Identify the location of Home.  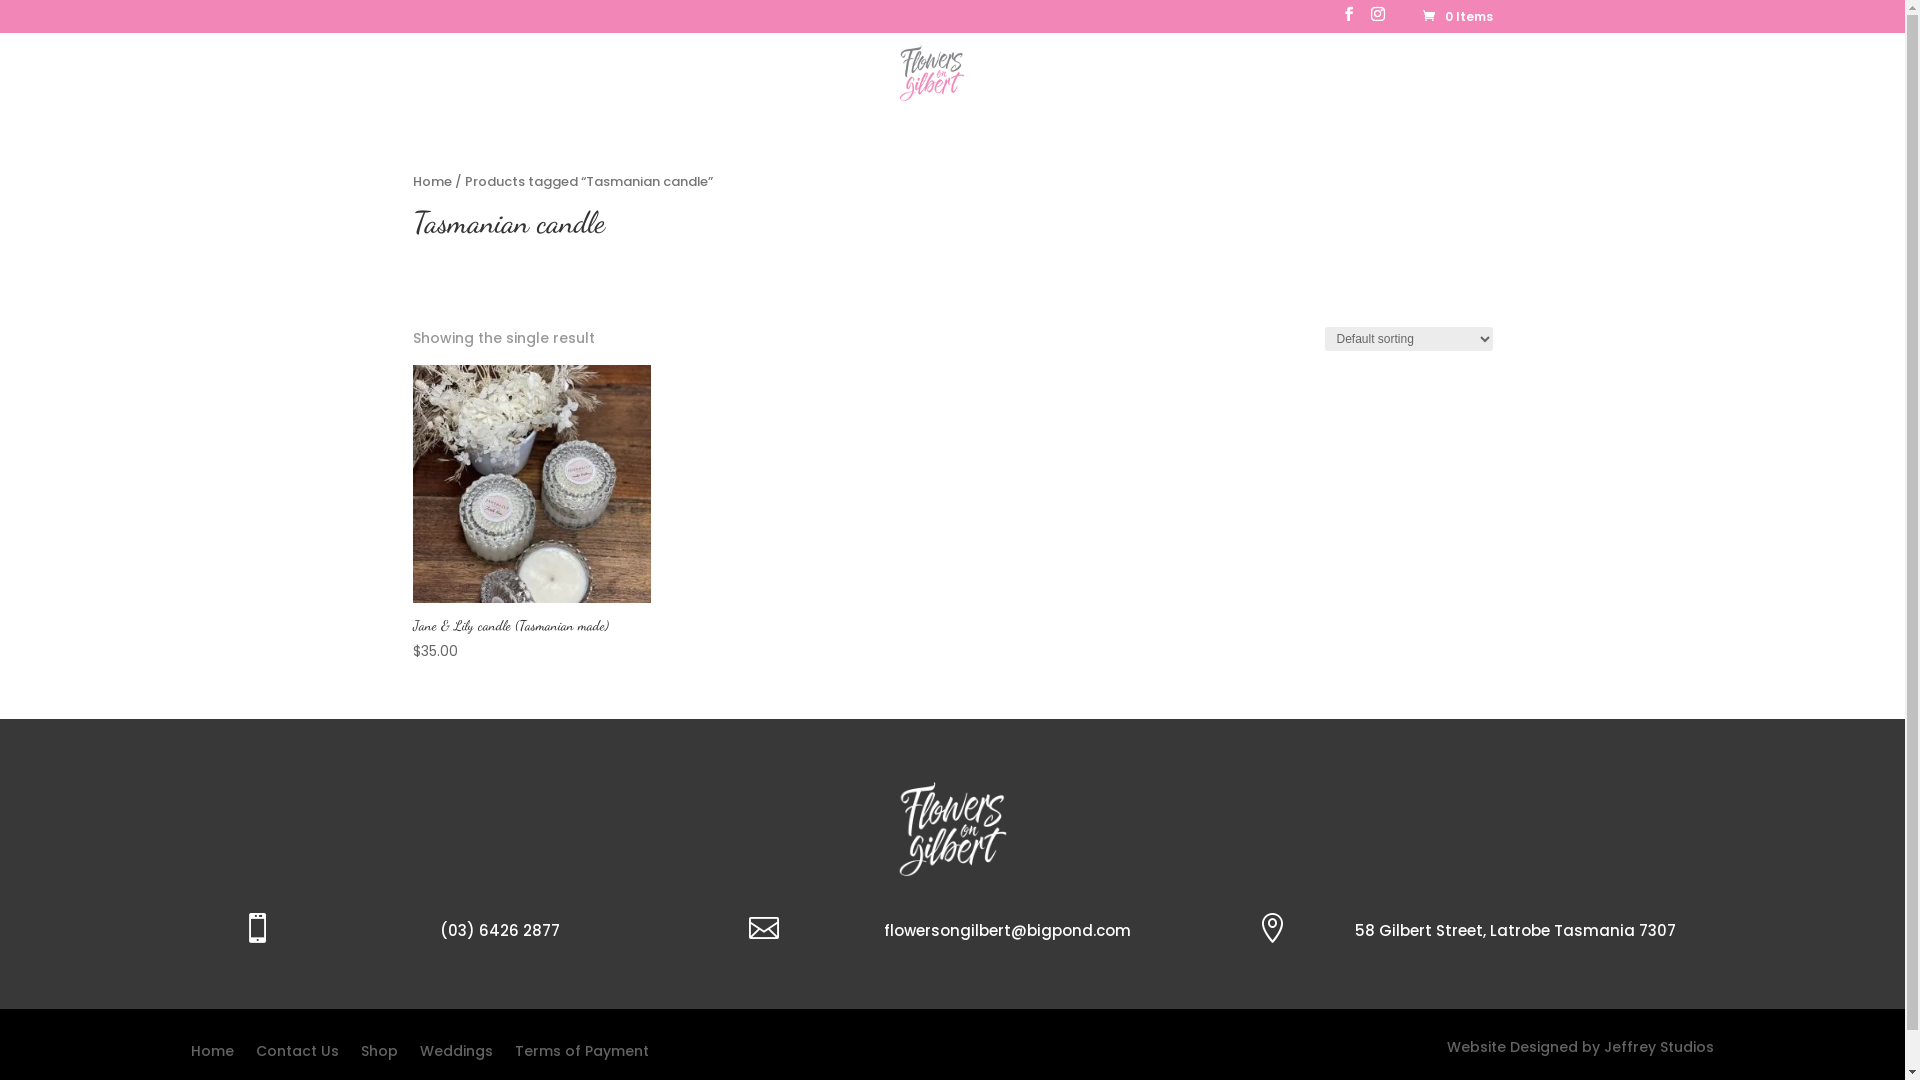
(432, 182).